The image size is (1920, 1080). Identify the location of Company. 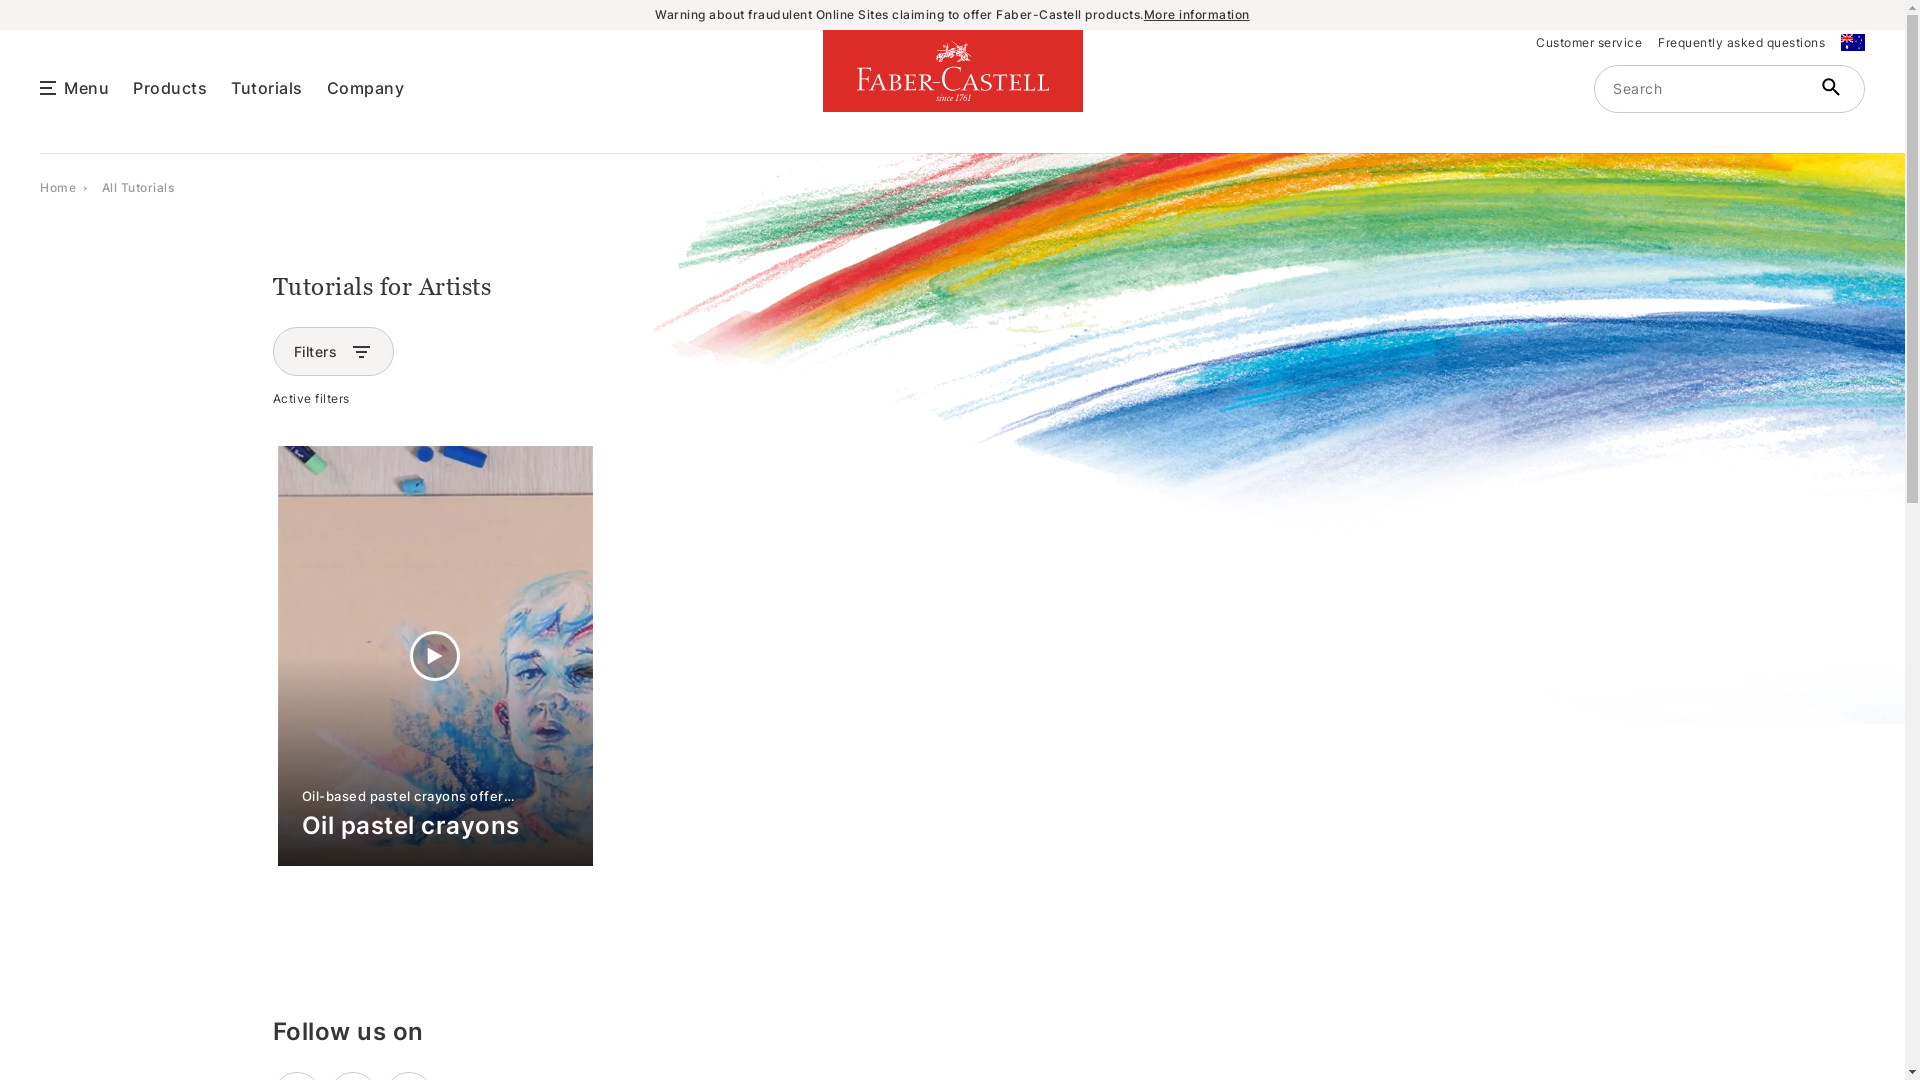
(365, 86).